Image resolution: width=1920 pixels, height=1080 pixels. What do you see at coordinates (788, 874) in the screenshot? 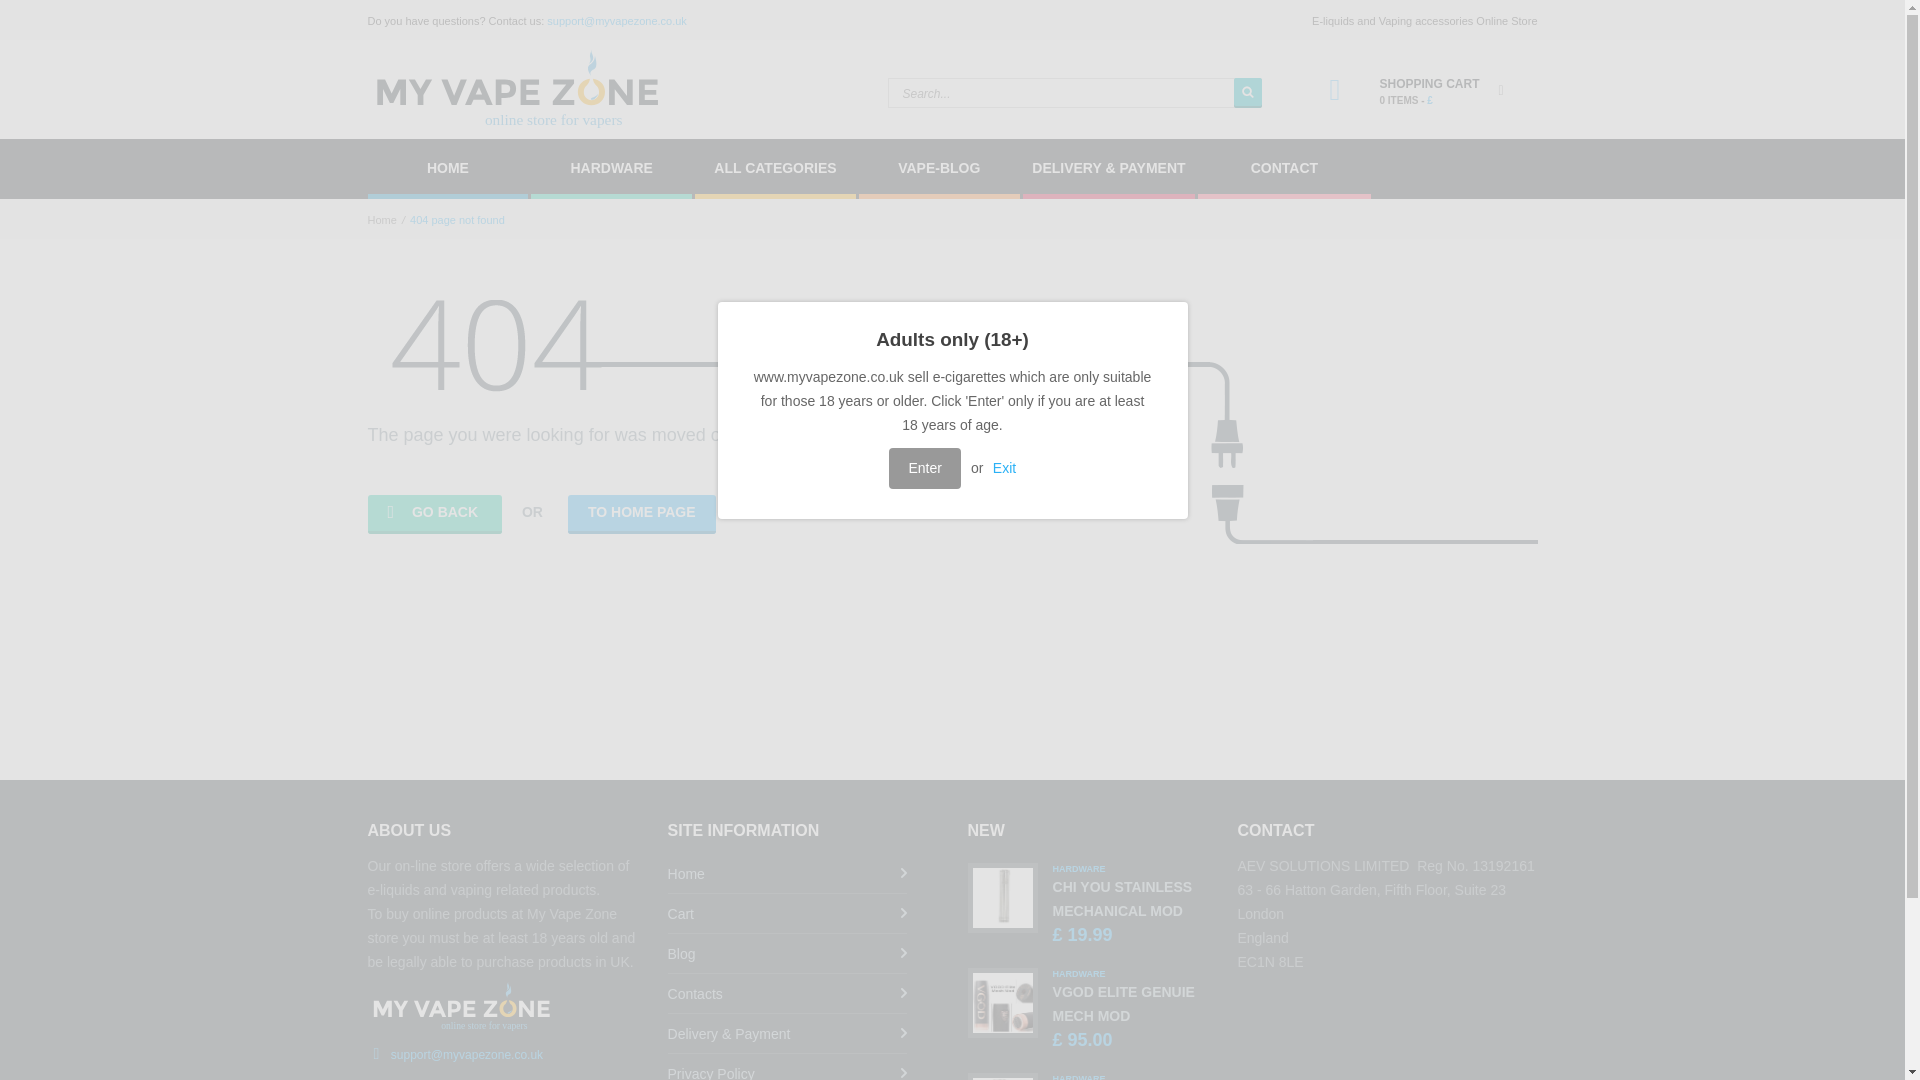
I see `Home` at bounding box center [788, 874].